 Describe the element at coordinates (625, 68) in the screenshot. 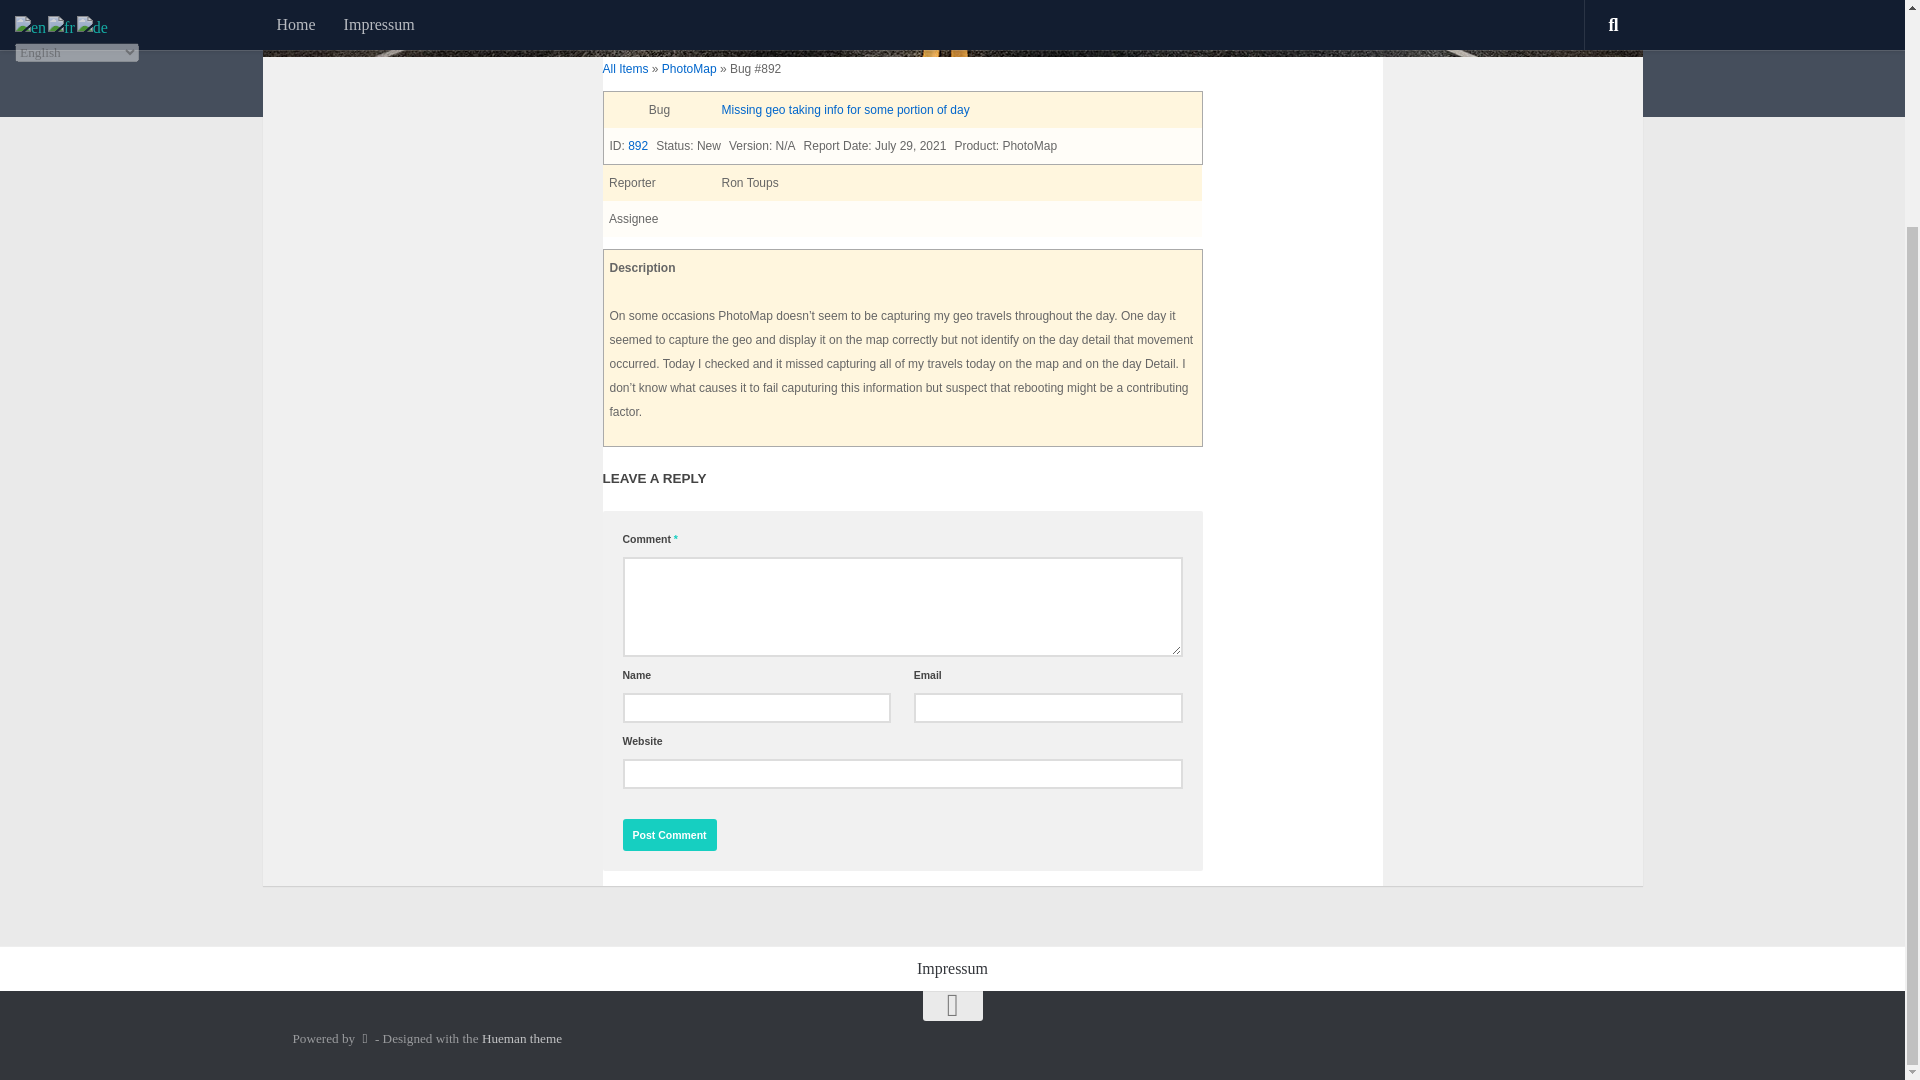

I see `All Items` at that location.